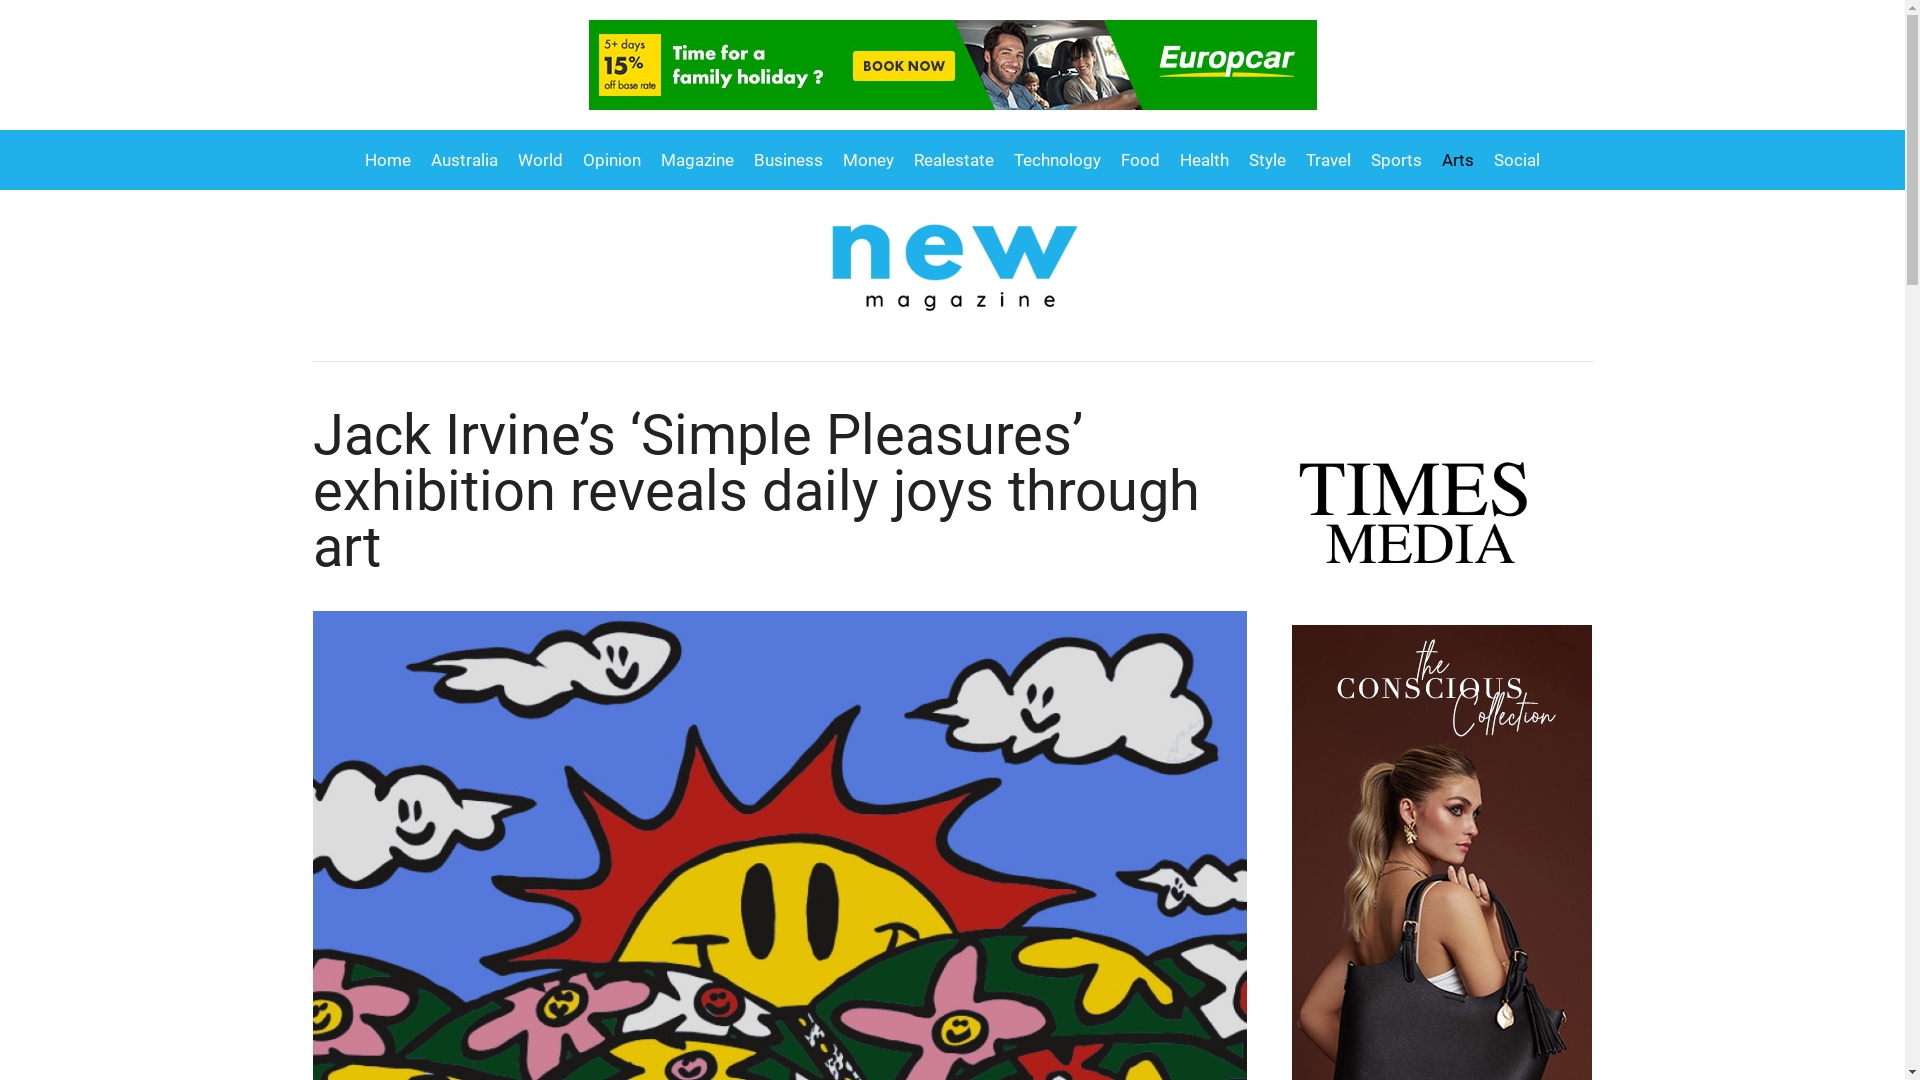 The height and width of the screenshot is (1080, 1920). Describe the element at coordinates (1058, 160) in the screenshot. I see `Technology` at that location.